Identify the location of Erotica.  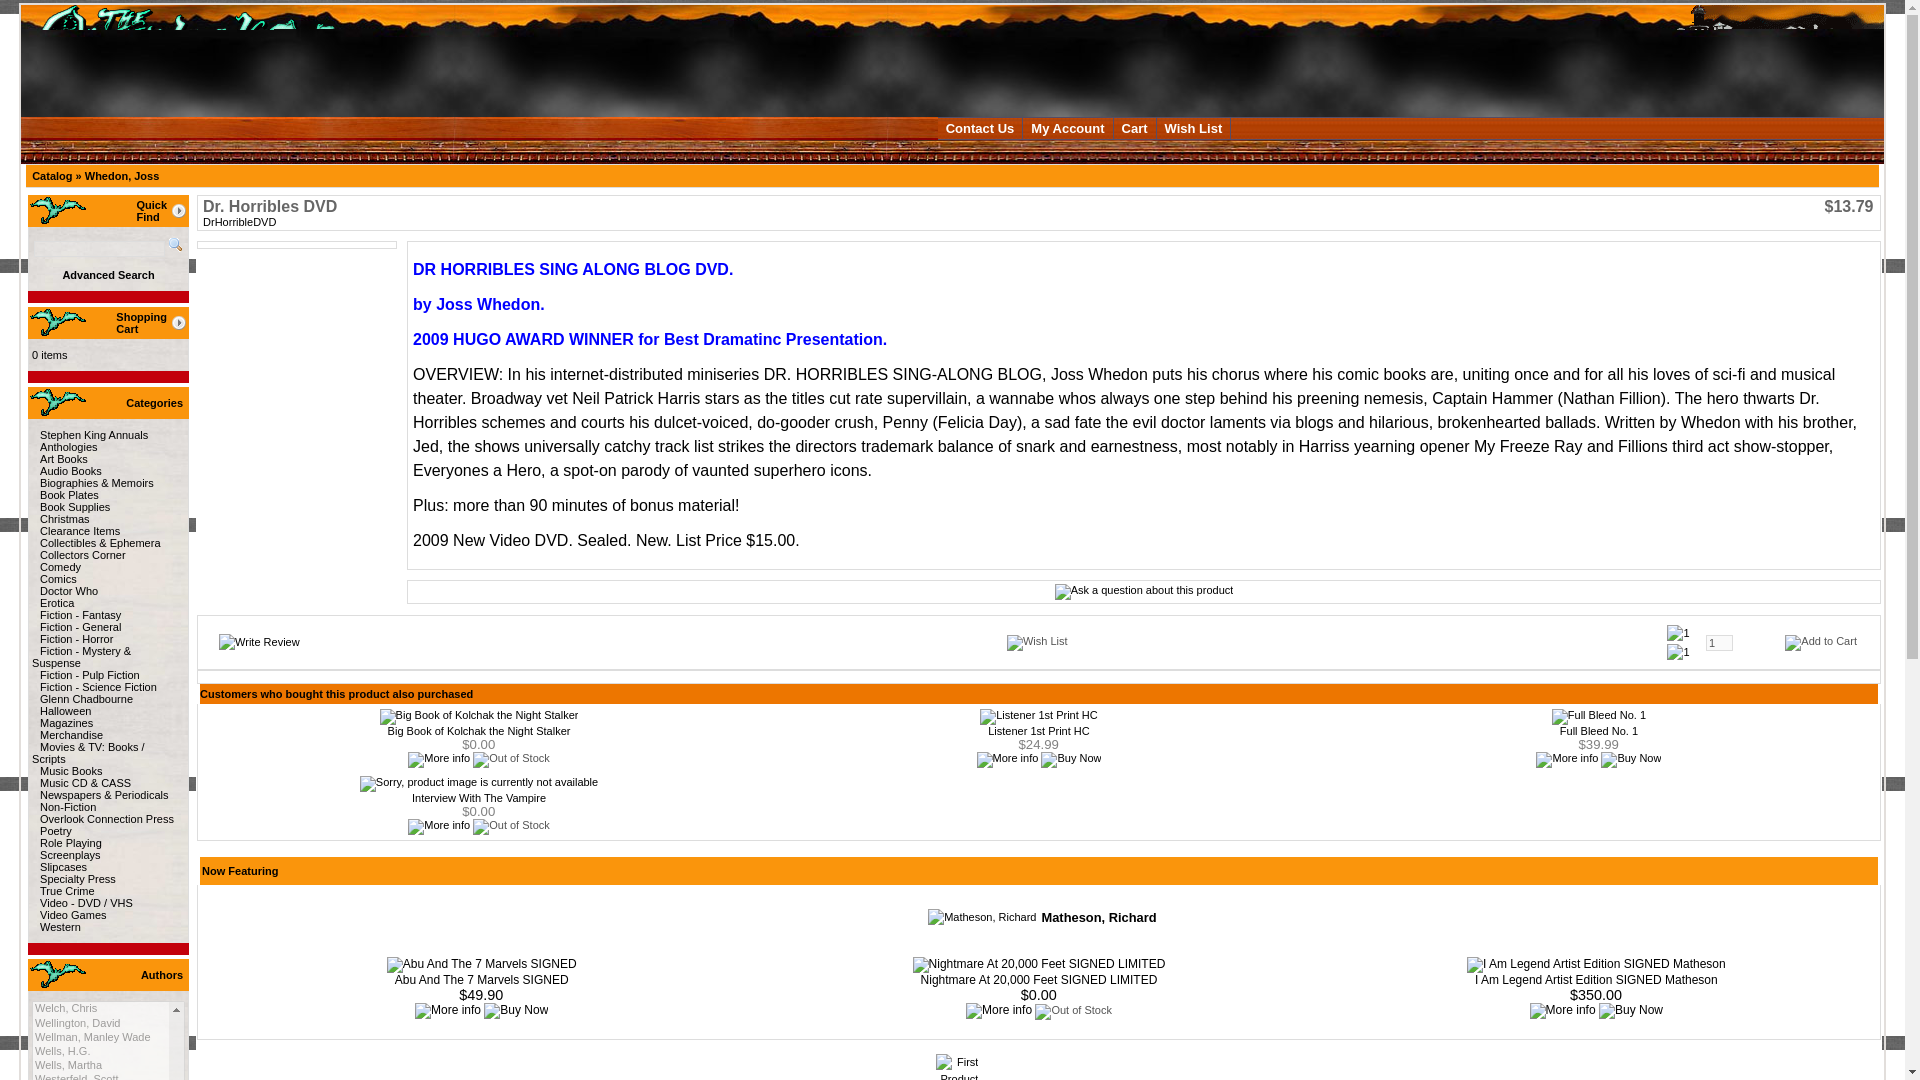
(53, 603).